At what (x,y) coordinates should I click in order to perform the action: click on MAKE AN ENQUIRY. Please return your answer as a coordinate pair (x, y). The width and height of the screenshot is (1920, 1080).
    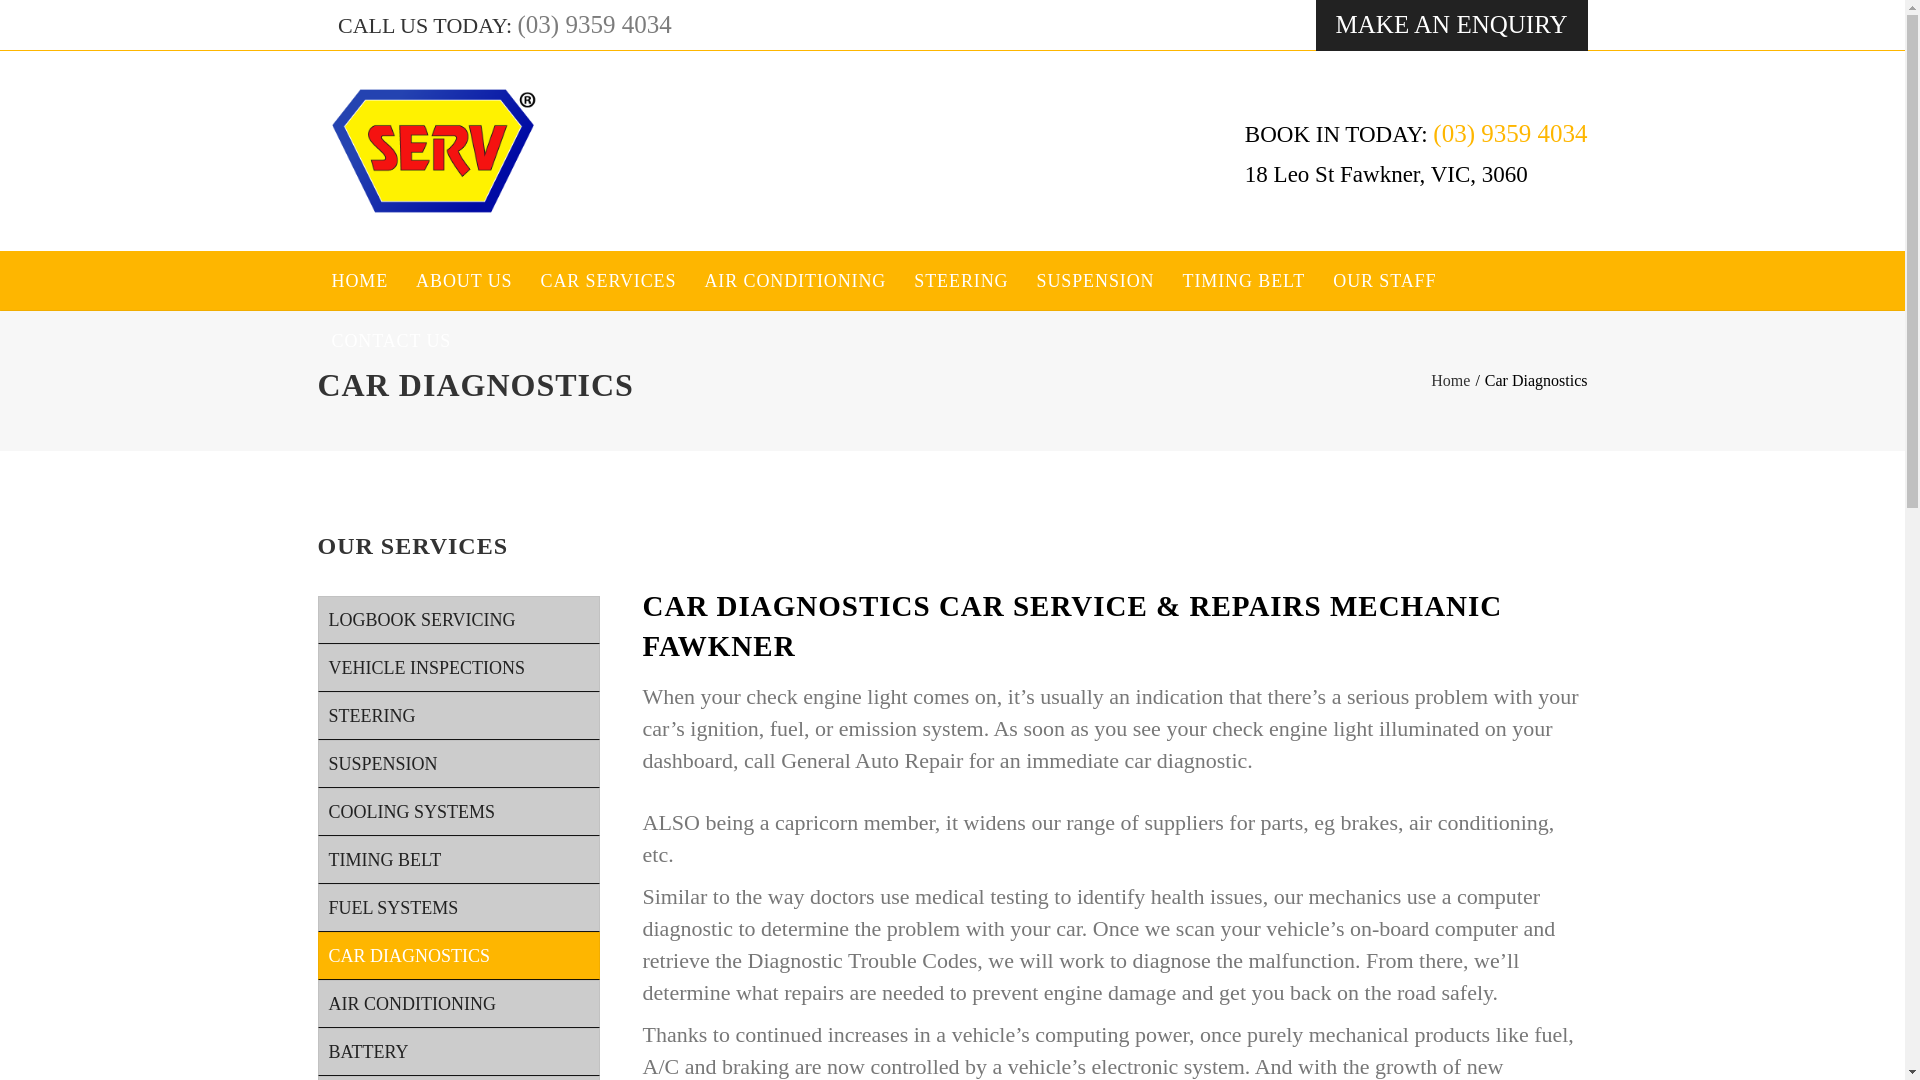
    Looking at the image, I should click on (1451, 25).